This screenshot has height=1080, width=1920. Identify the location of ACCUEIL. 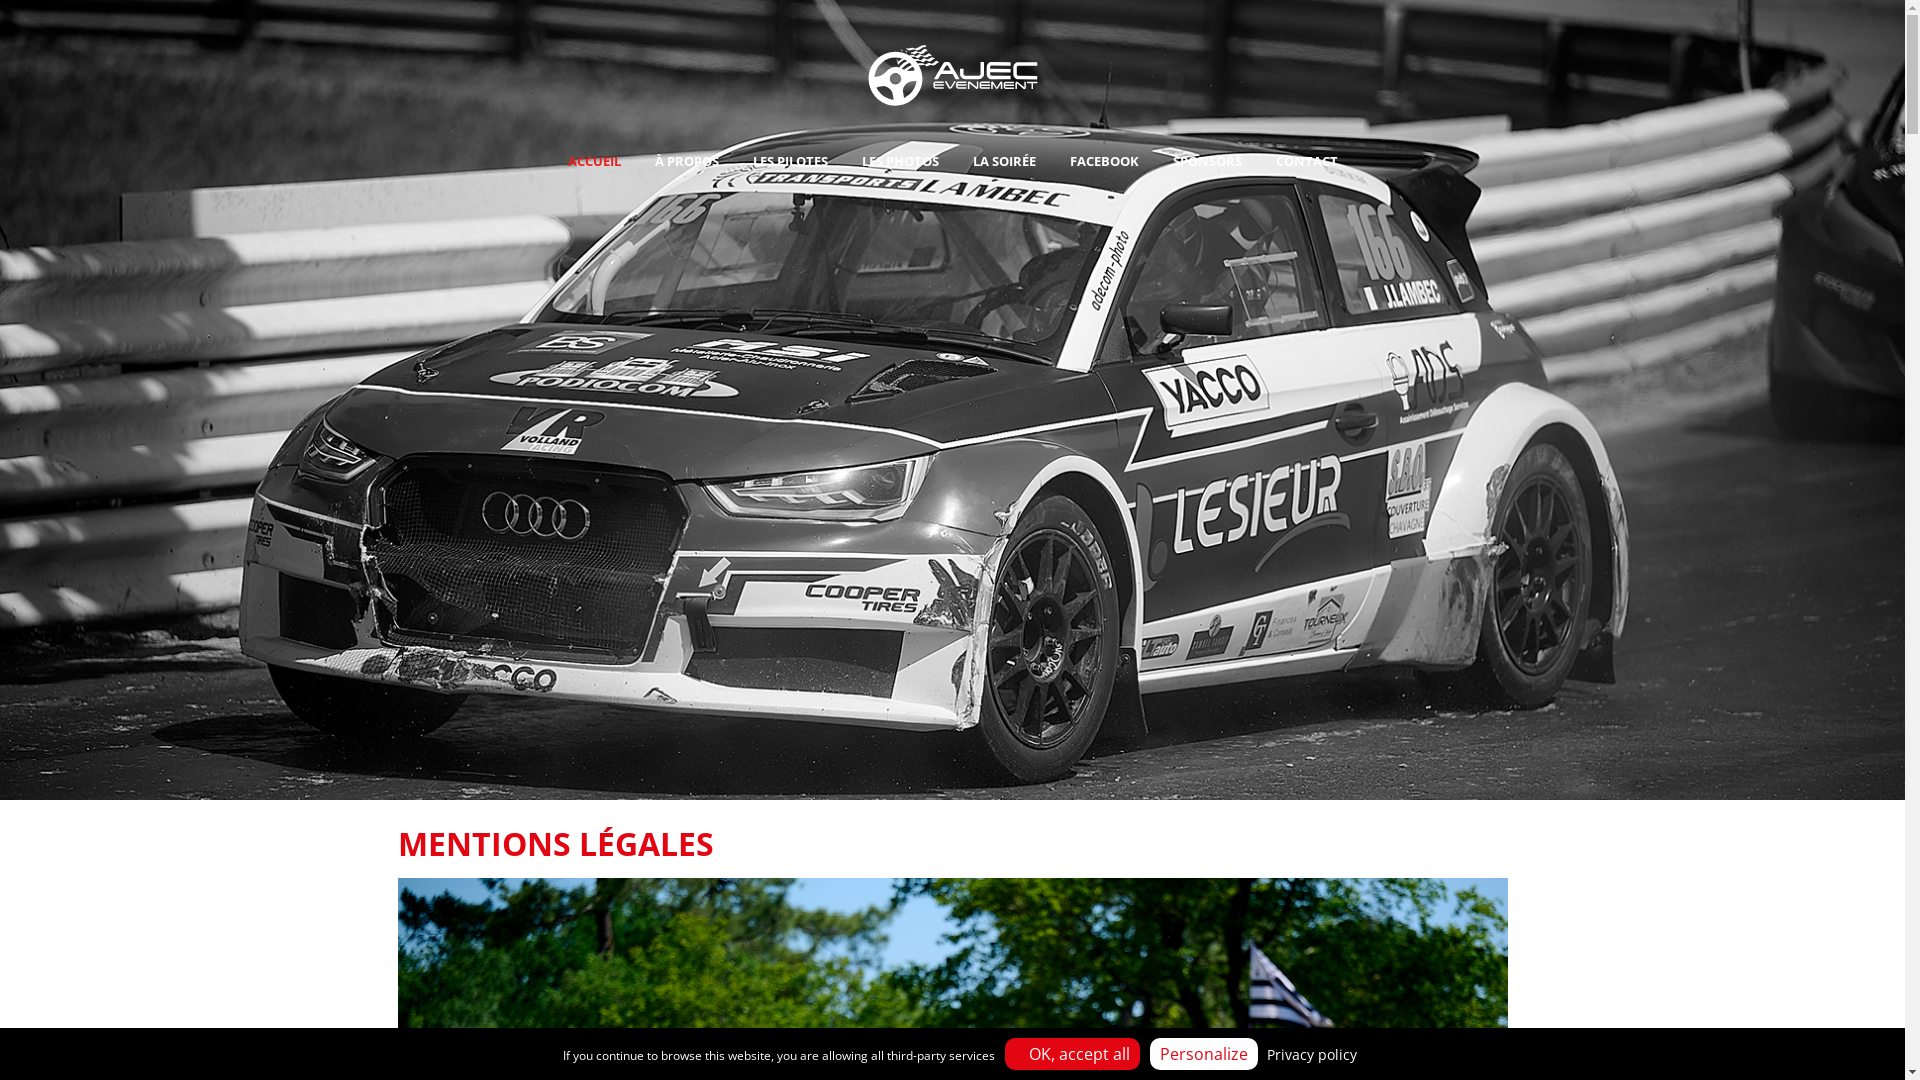
(594, 161).